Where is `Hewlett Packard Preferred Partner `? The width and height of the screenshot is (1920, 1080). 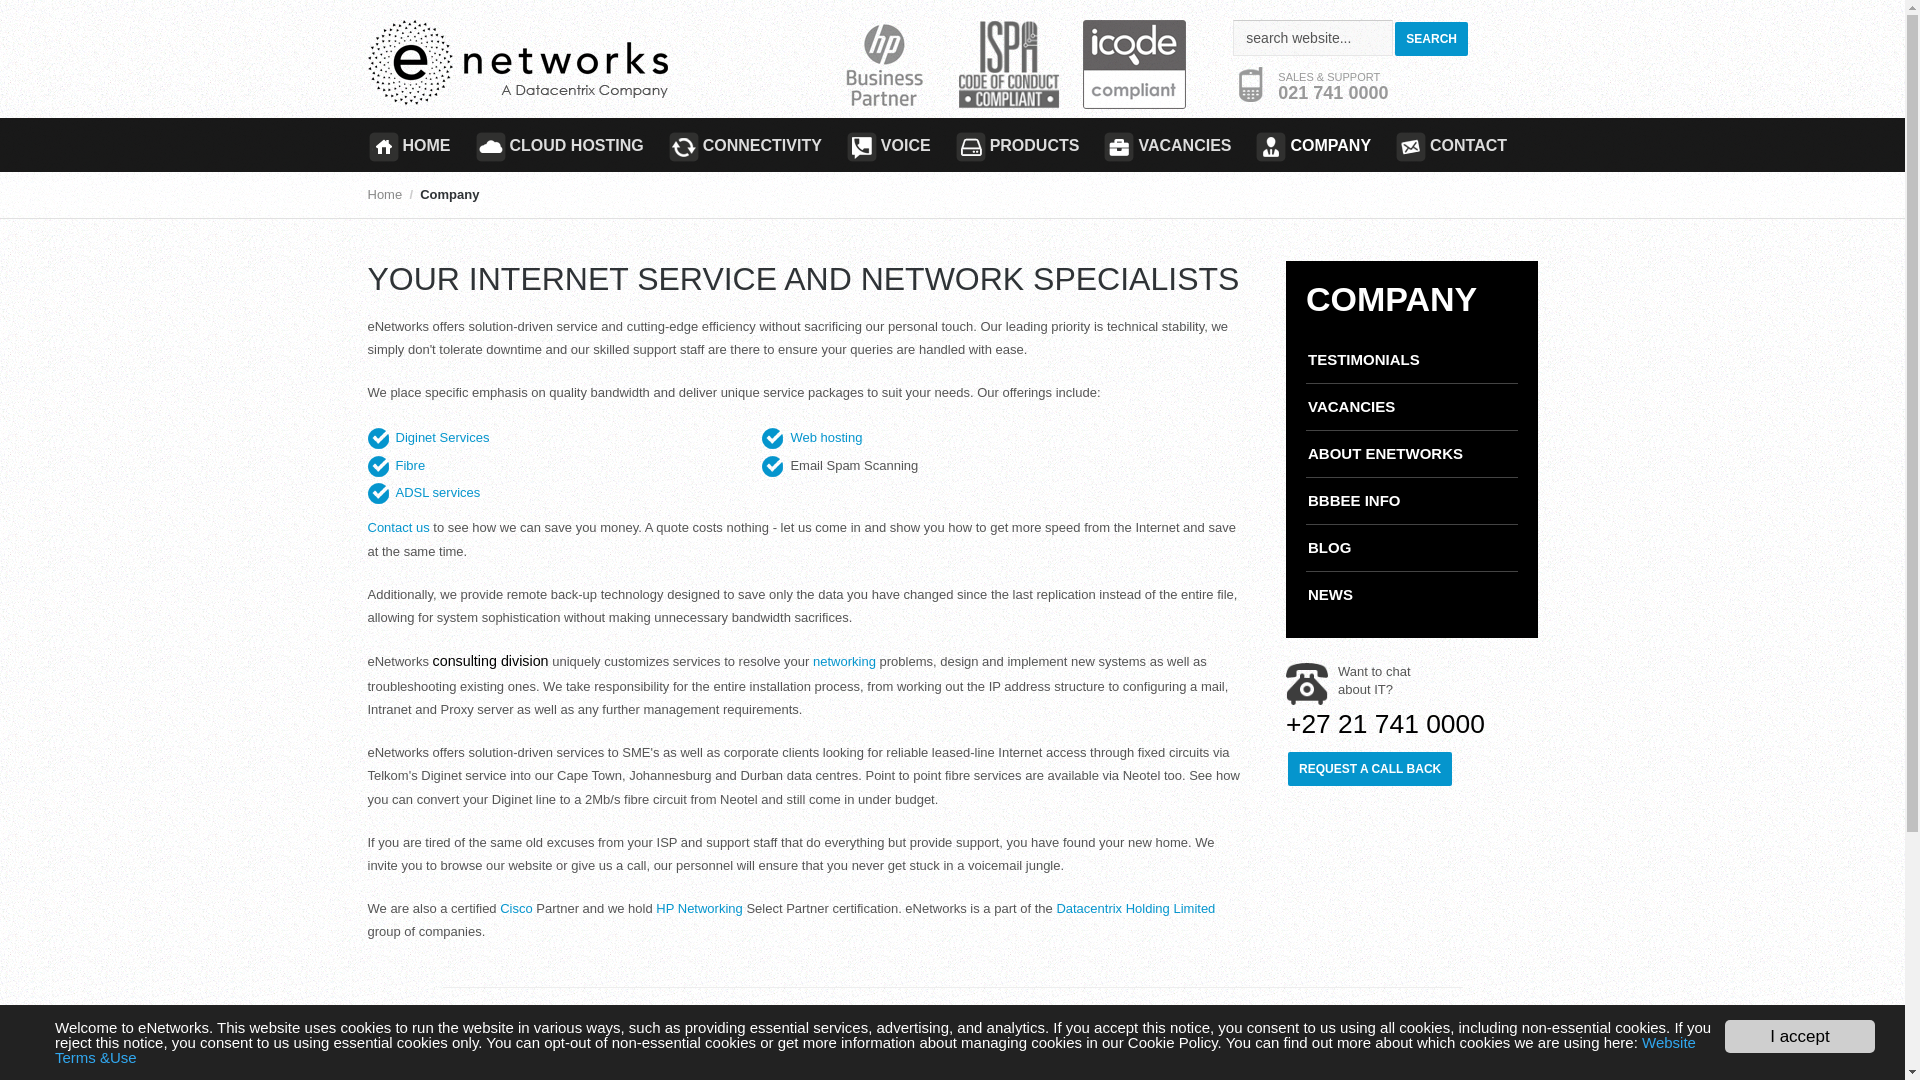 Hewlett Packard Preferred Partner  is located at coordinates (844, 661).